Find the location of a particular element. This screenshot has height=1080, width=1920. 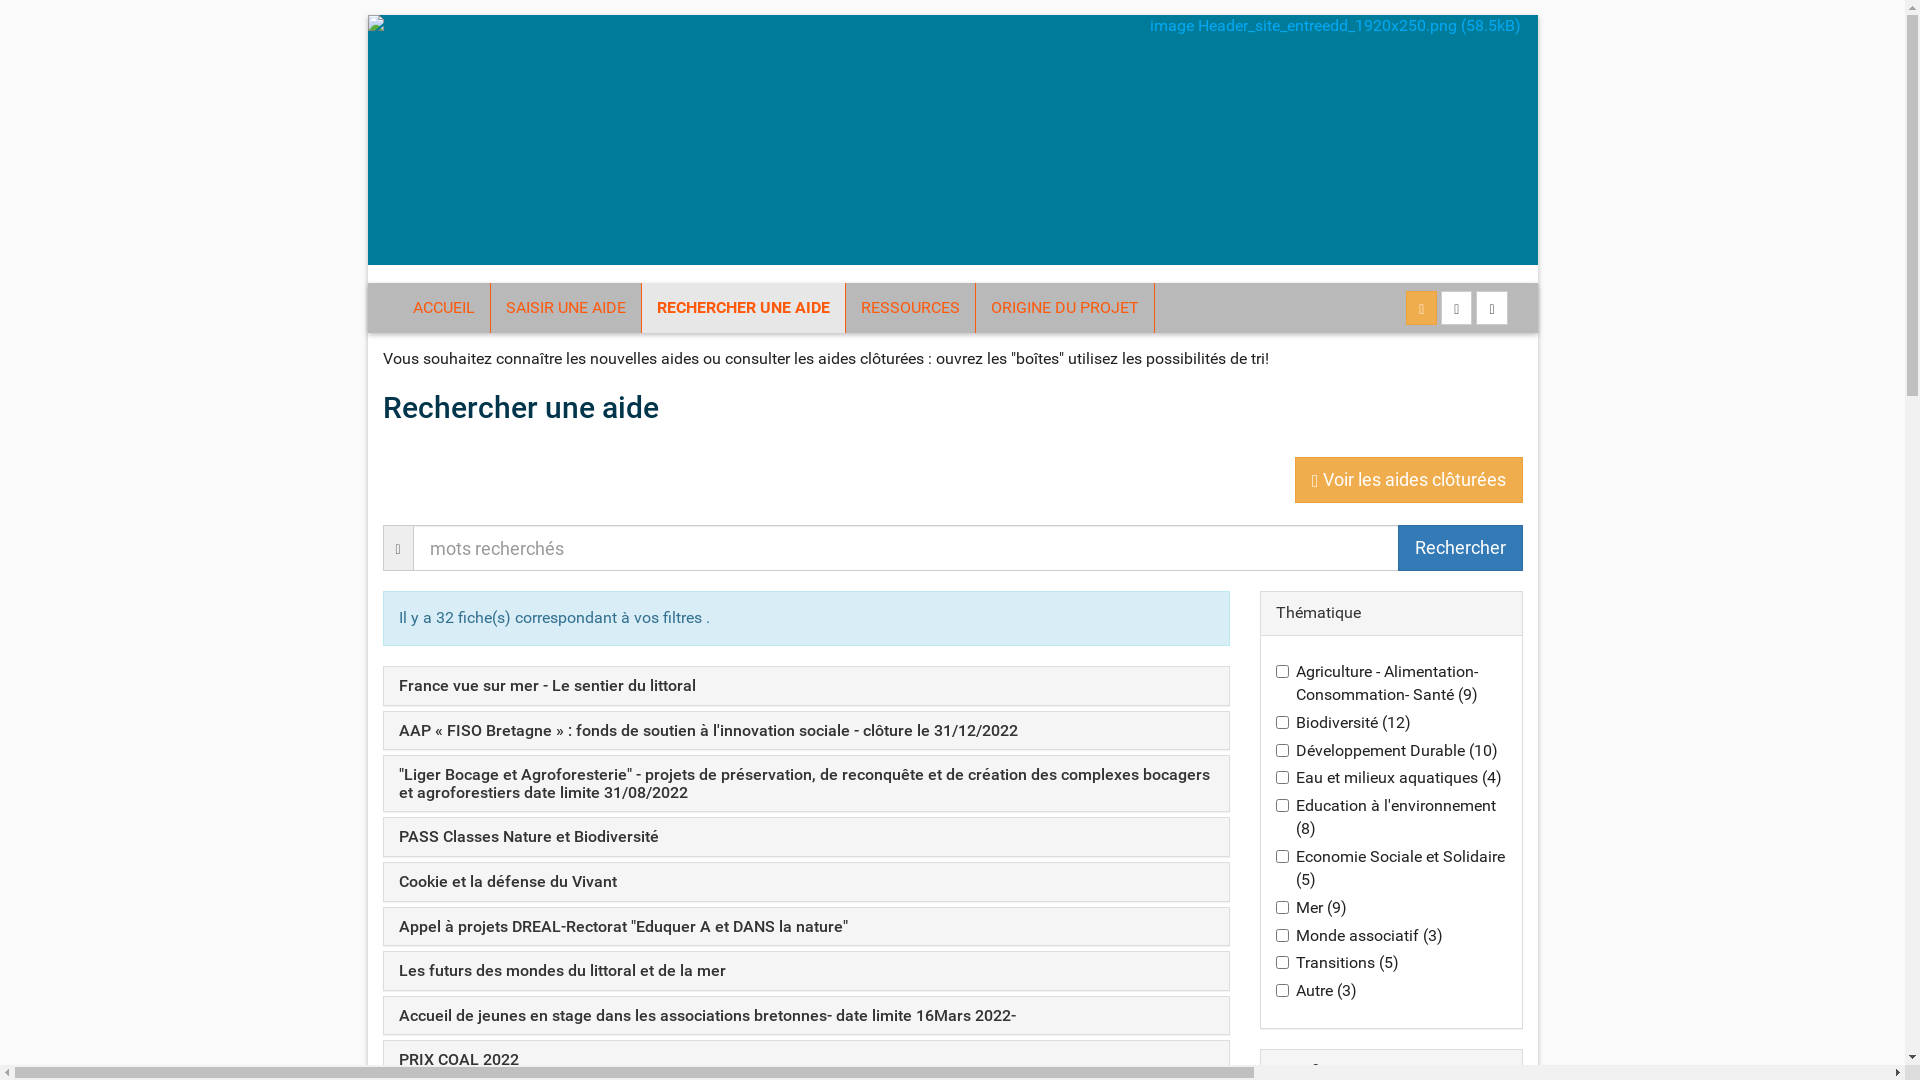

SAISIR UNE AIDE is located at coordinates (564, 308).